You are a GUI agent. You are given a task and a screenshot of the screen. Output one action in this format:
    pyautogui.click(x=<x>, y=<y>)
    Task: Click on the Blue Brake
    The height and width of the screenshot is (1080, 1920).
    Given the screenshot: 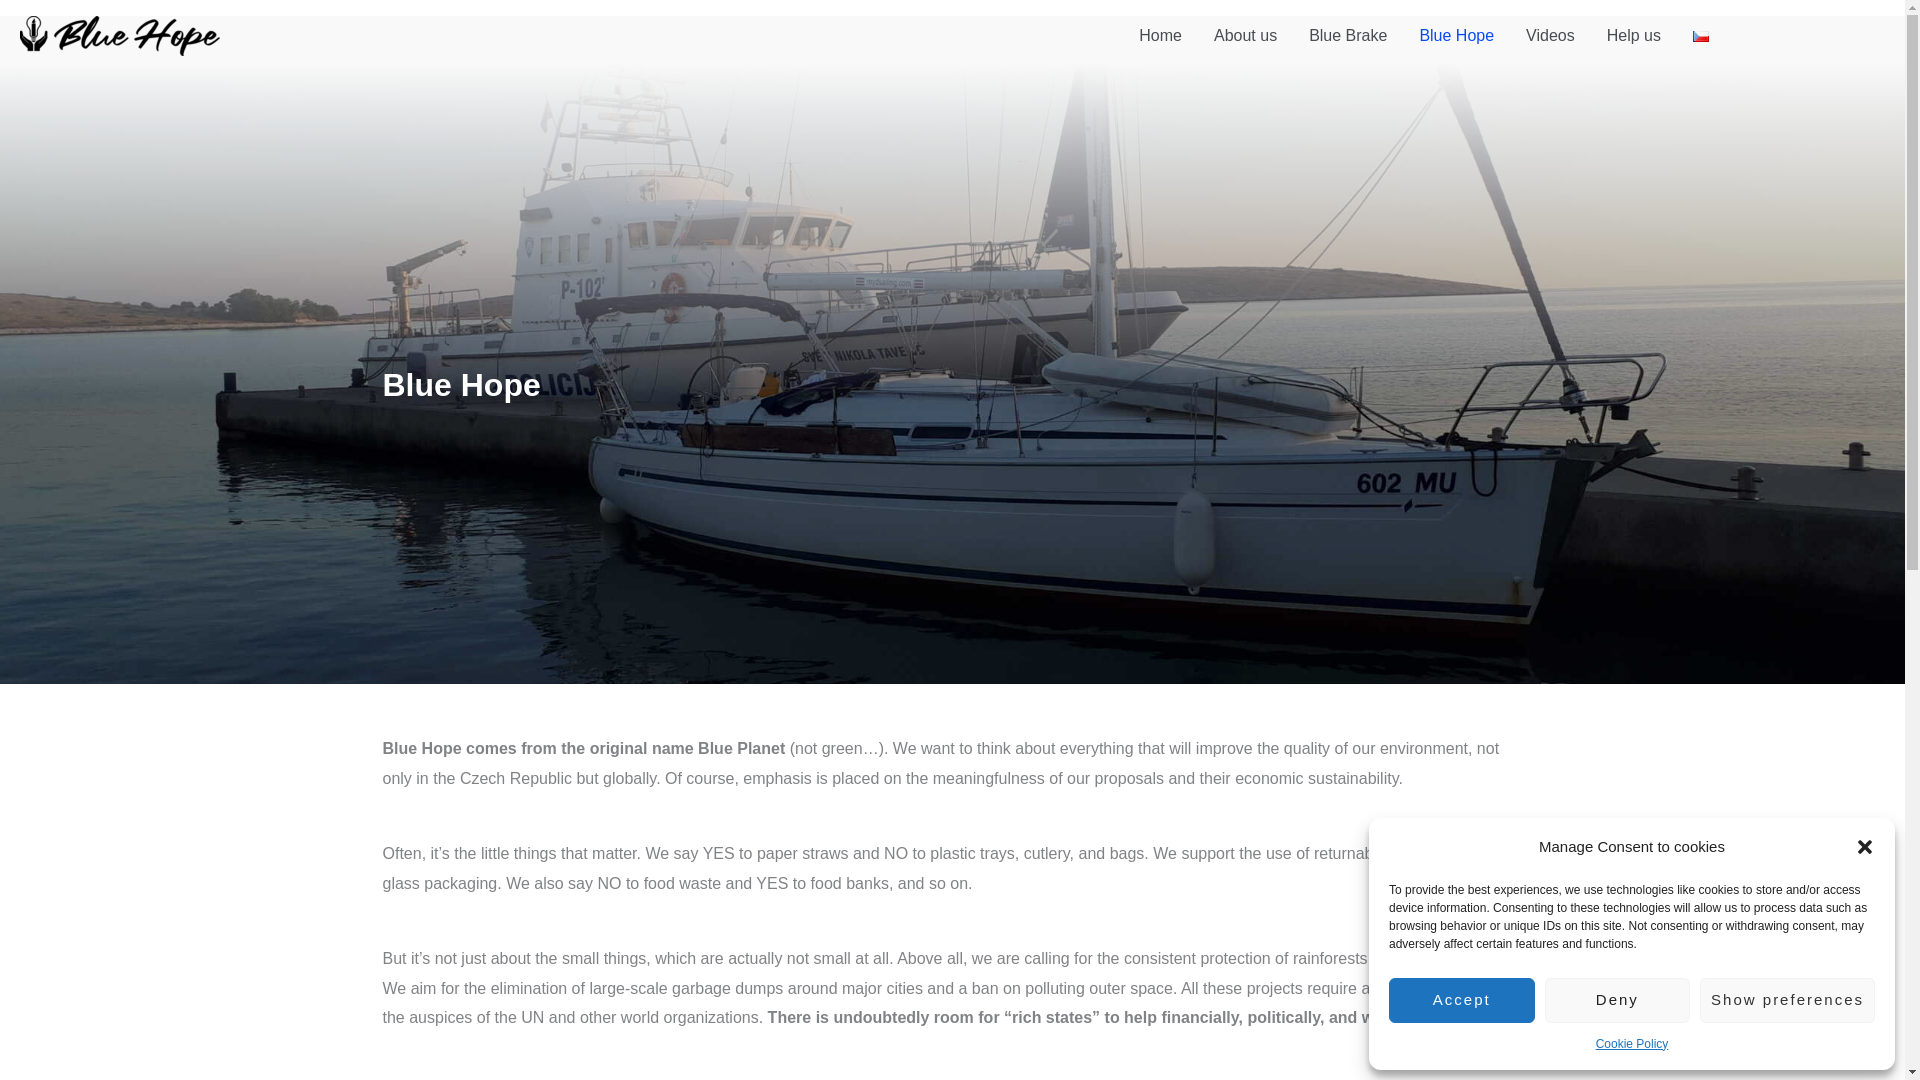 What is the action you would take?
    pyautogui.click(x=1348, y=36)
    